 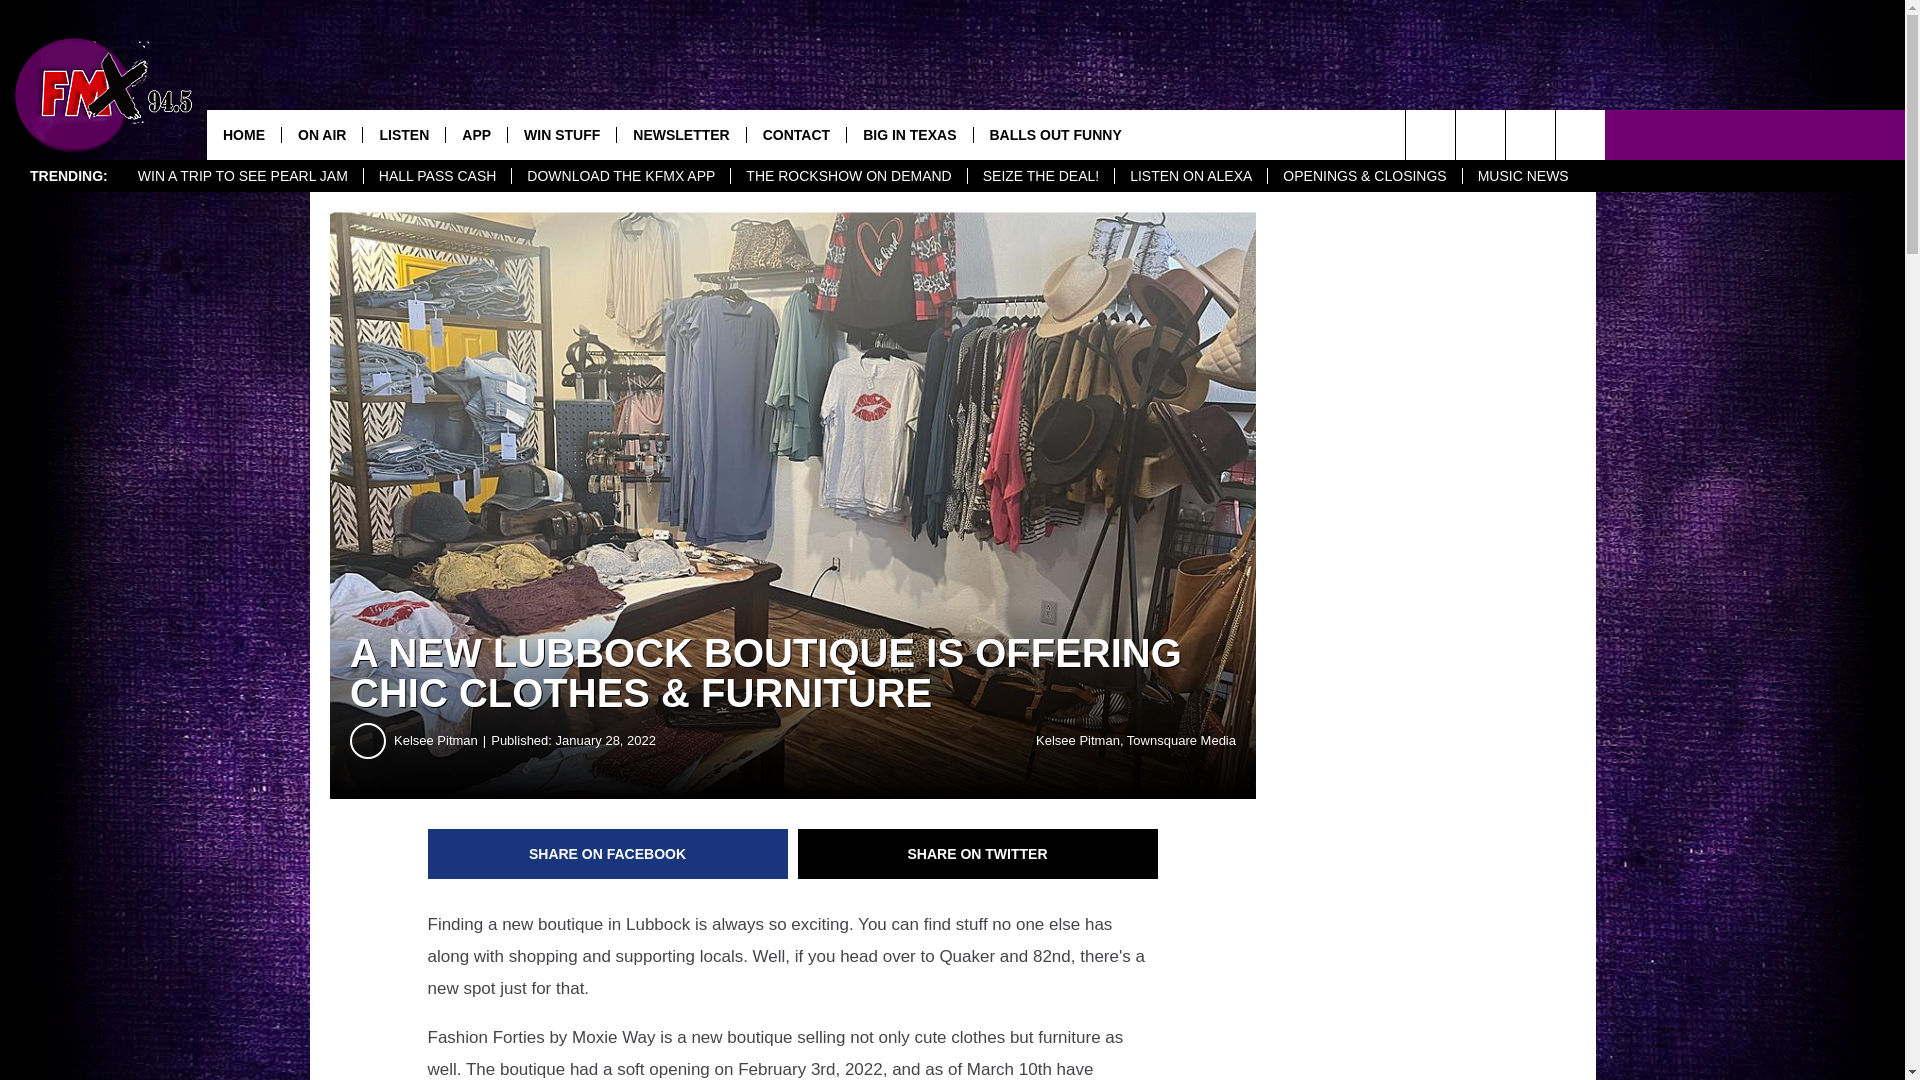 I want to click on SEIZE THE DEAL!, so click(x=1040, y=176).